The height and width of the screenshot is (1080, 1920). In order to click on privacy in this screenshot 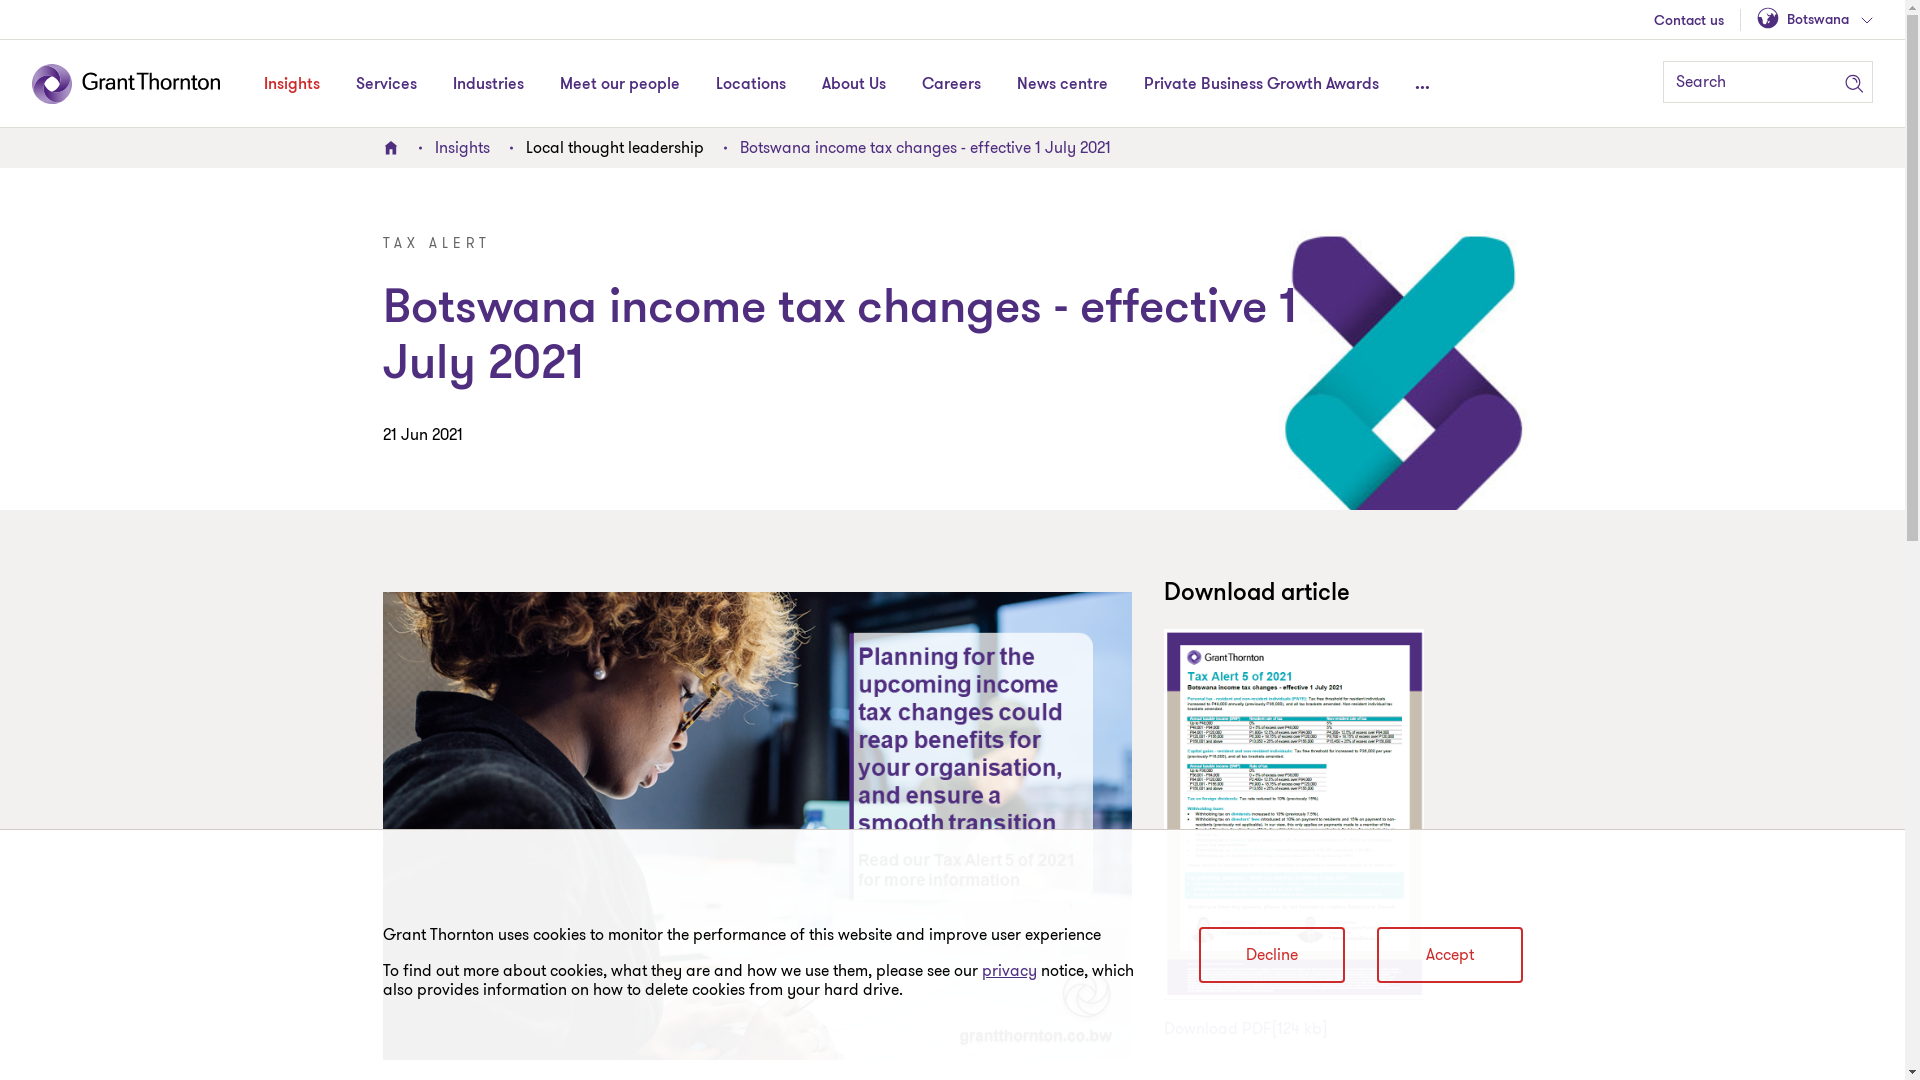, I will do `click(1010, 971)`.